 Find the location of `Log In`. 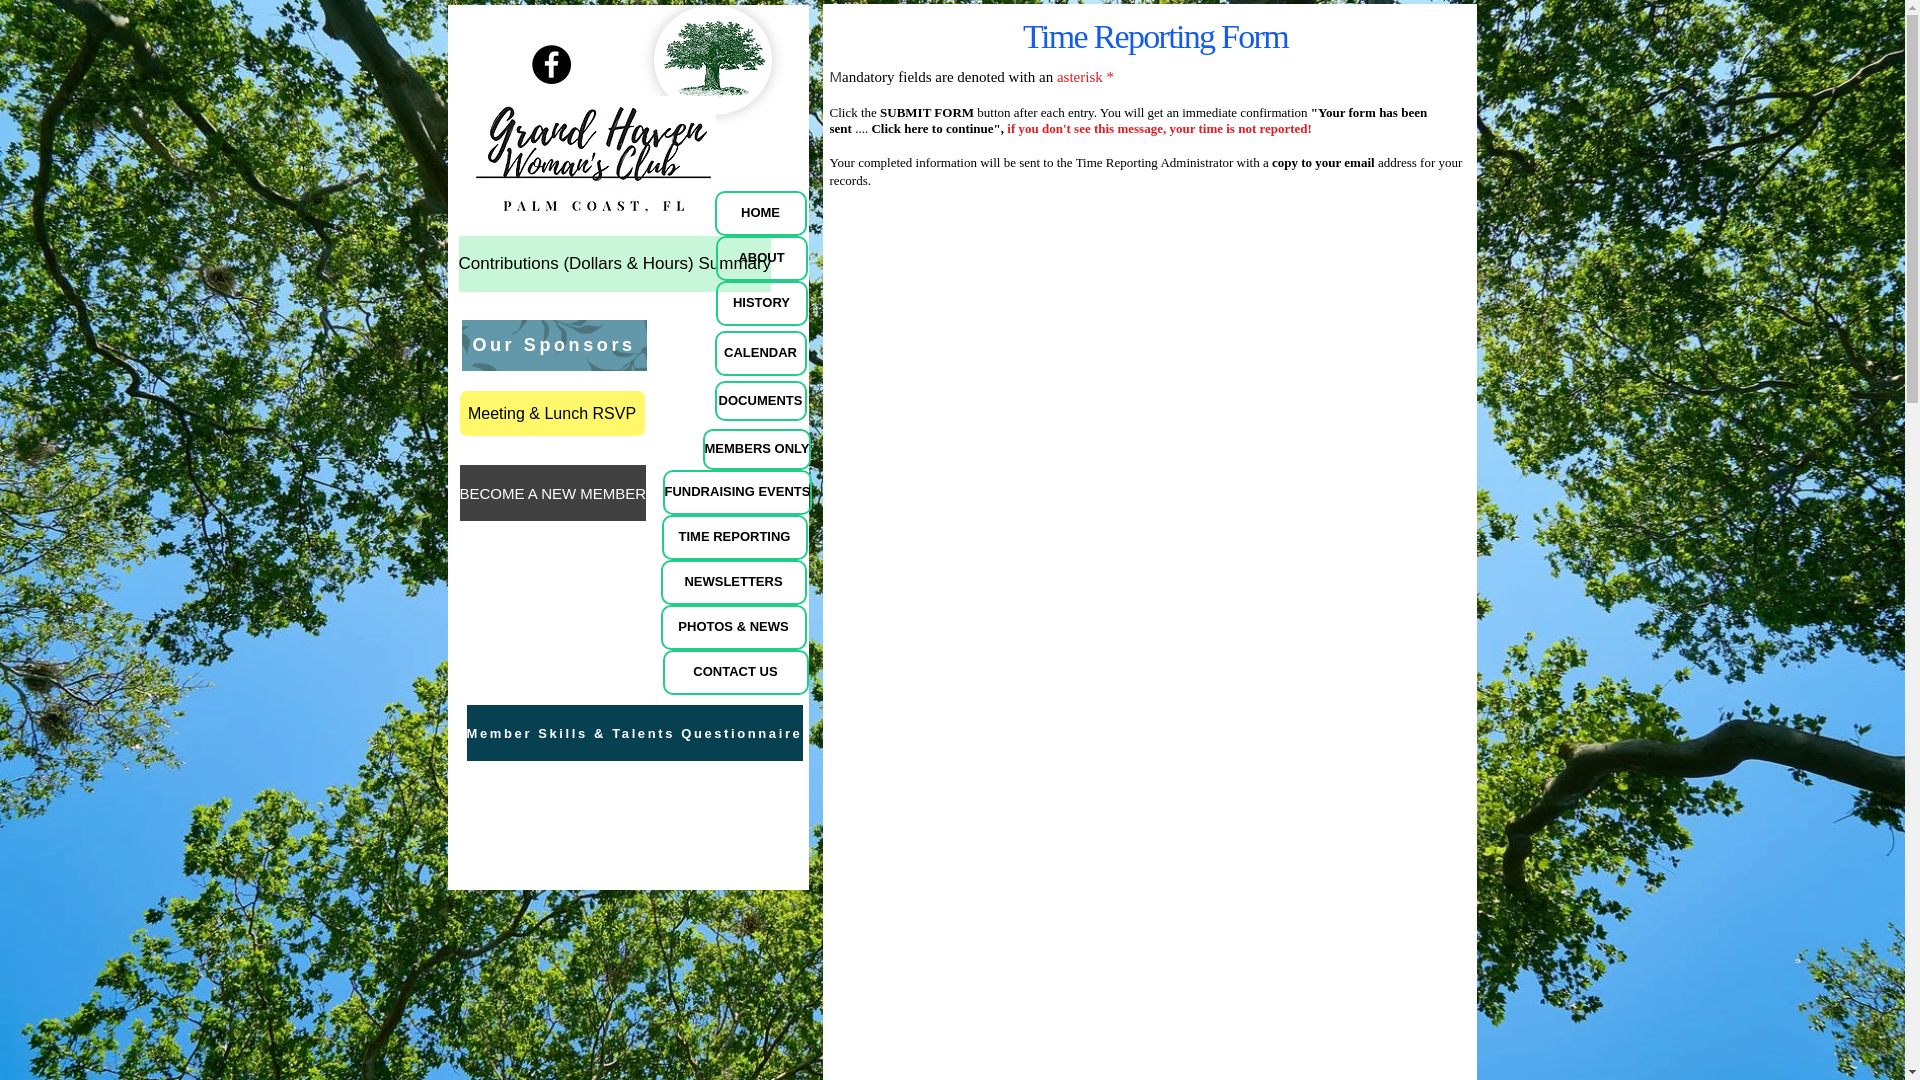

Log In is located at coordinates (1377, 17).